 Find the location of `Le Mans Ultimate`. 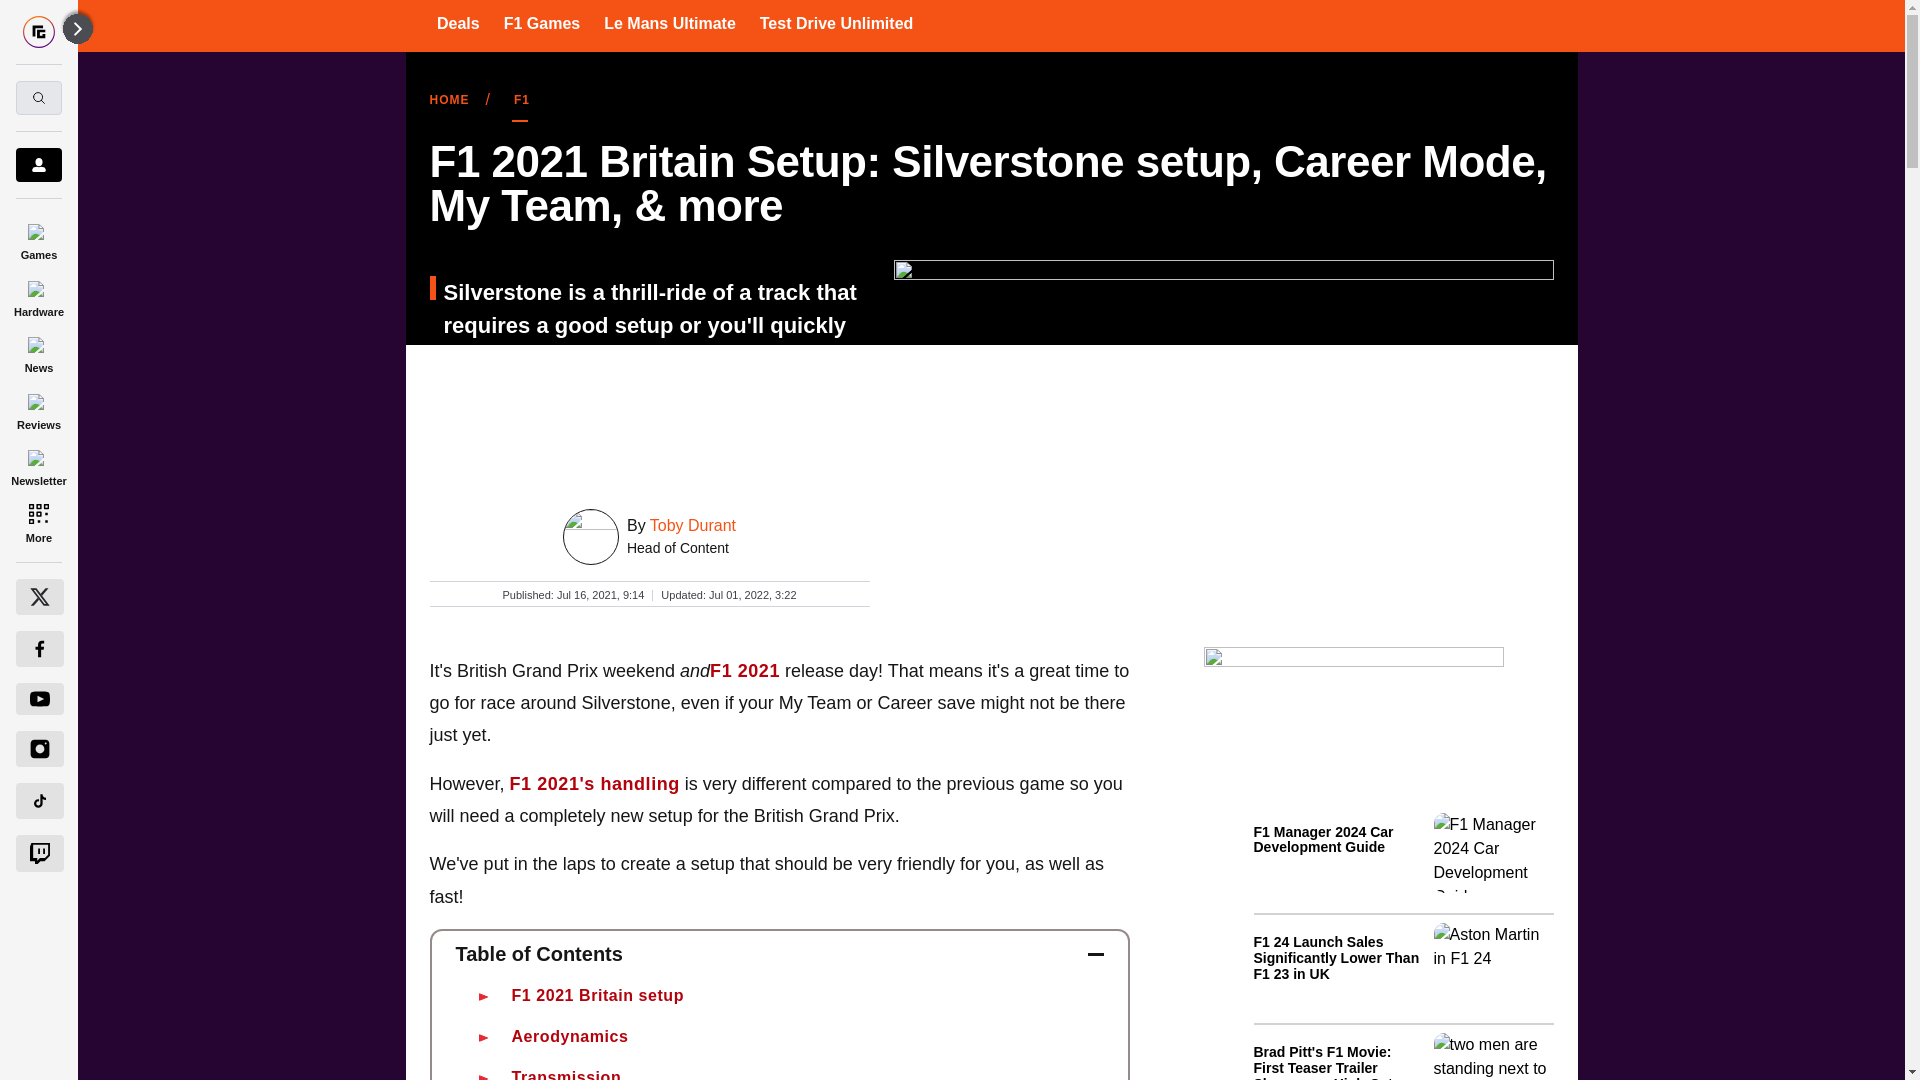

Le Mans Ultimate is located at coordinates (670, 23).